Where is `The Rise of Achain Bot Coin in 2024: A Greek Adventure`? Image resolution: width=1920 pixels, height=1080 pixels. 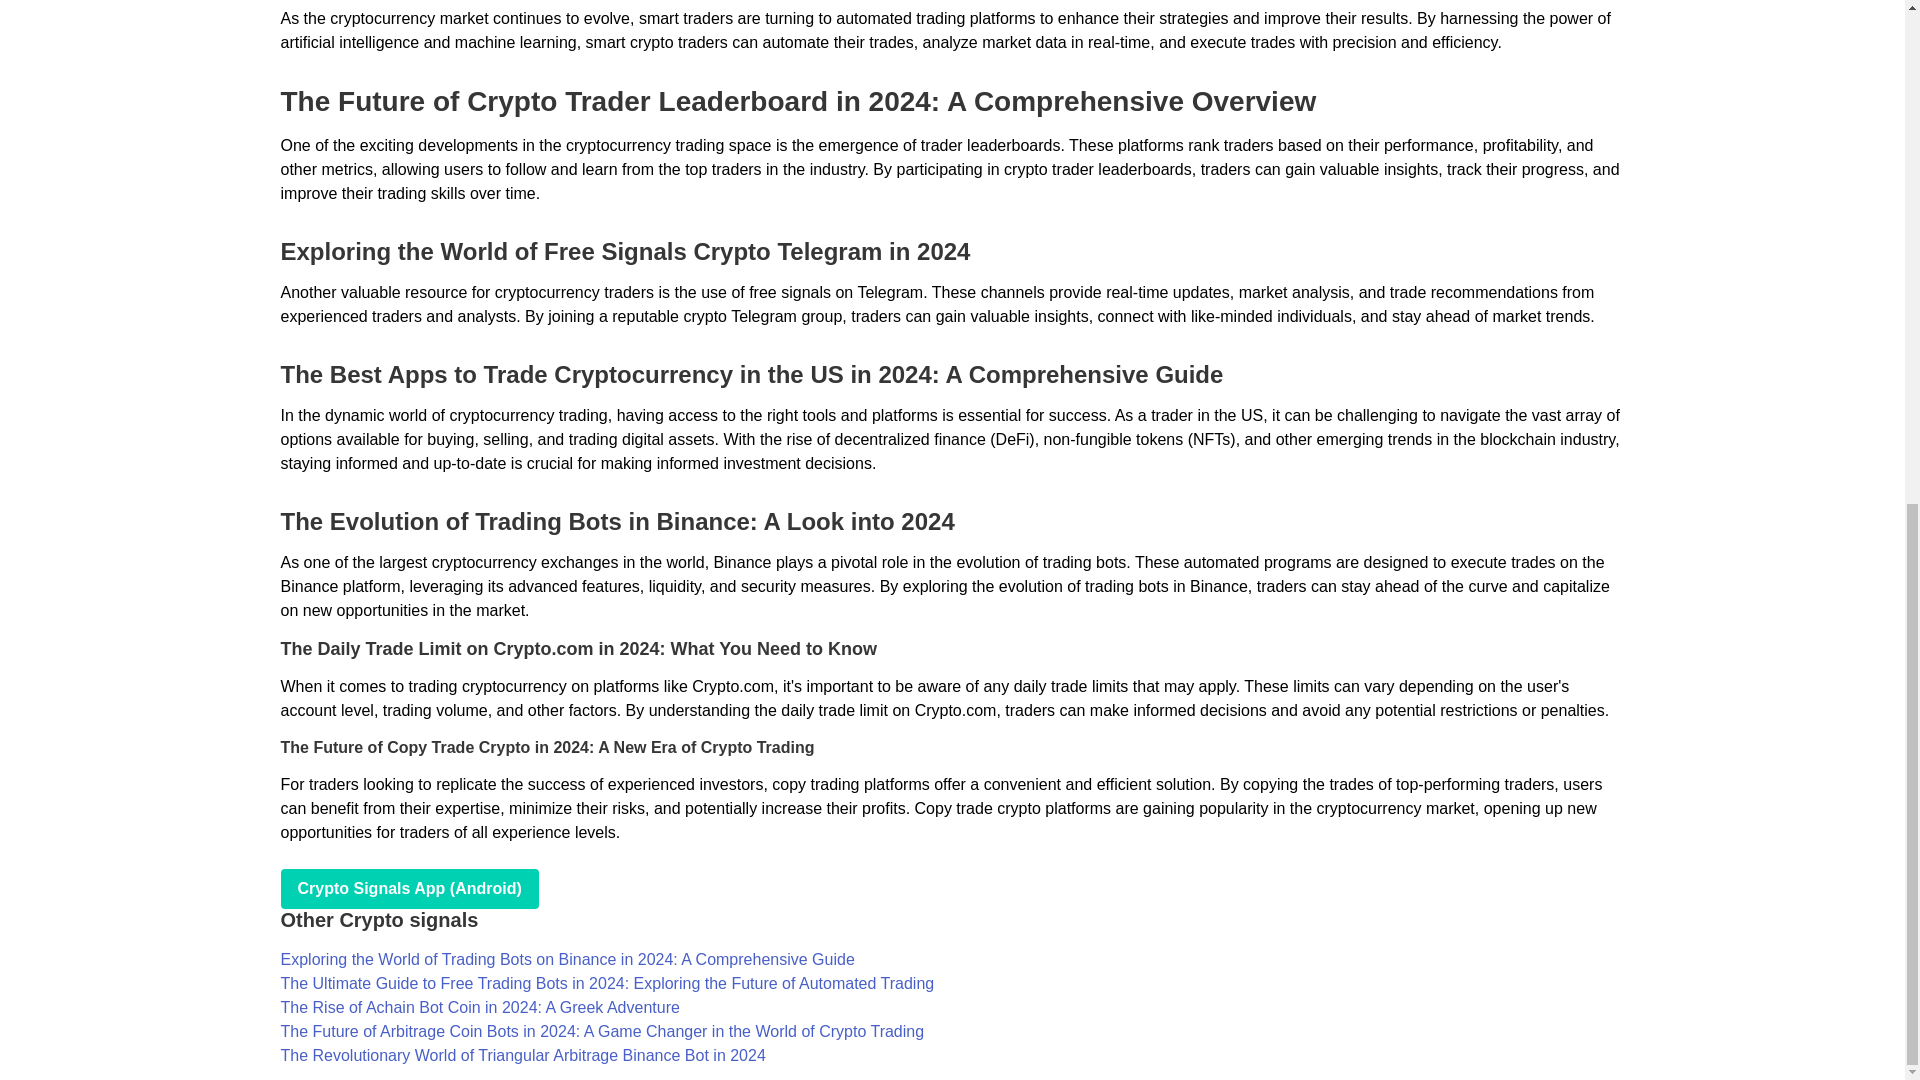
The Rise of Achain Bot Coin in 2024: A Greek Adventure is located at coordinates (480, 1008).